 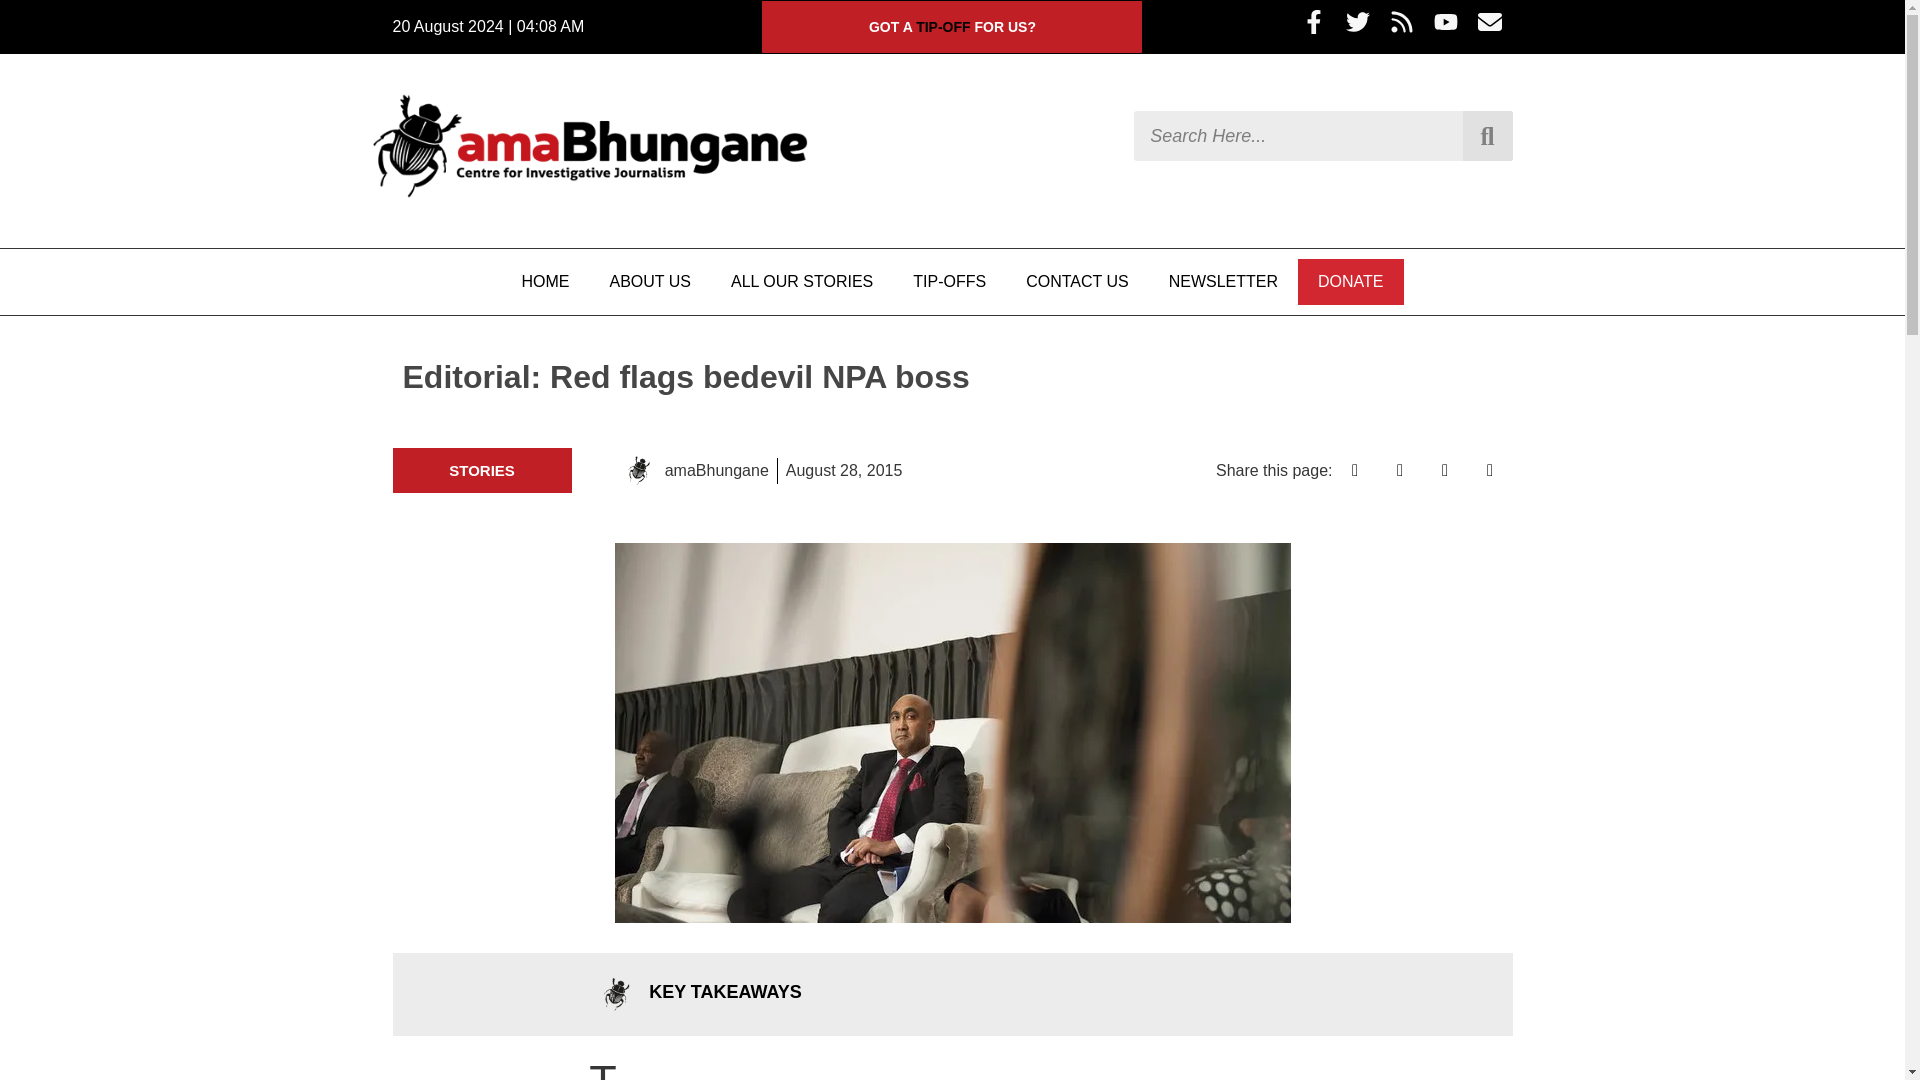 What do you see at coordinates (650, 282) in the screenshot?
I see `ABOUT US` at bounding box center [650, 282].